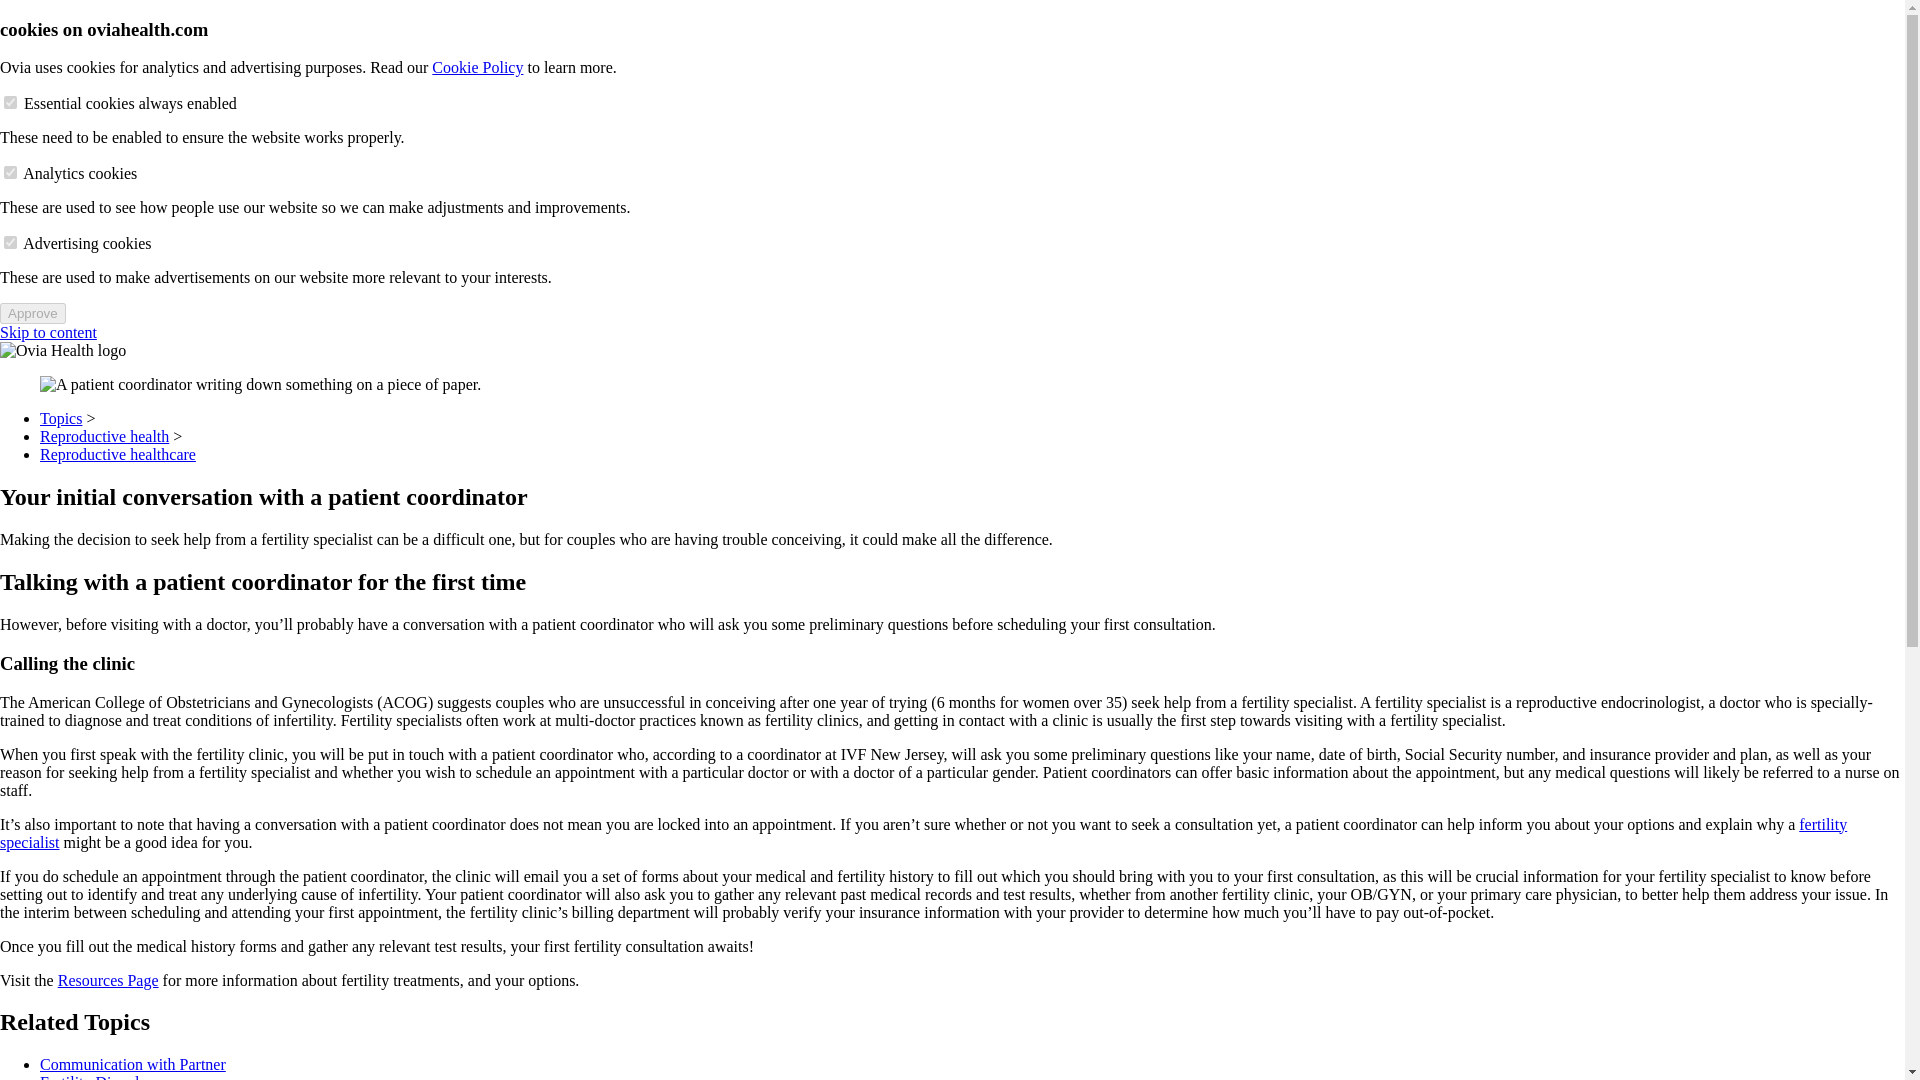  I want to click on Reproductive health, so click(104, 436).